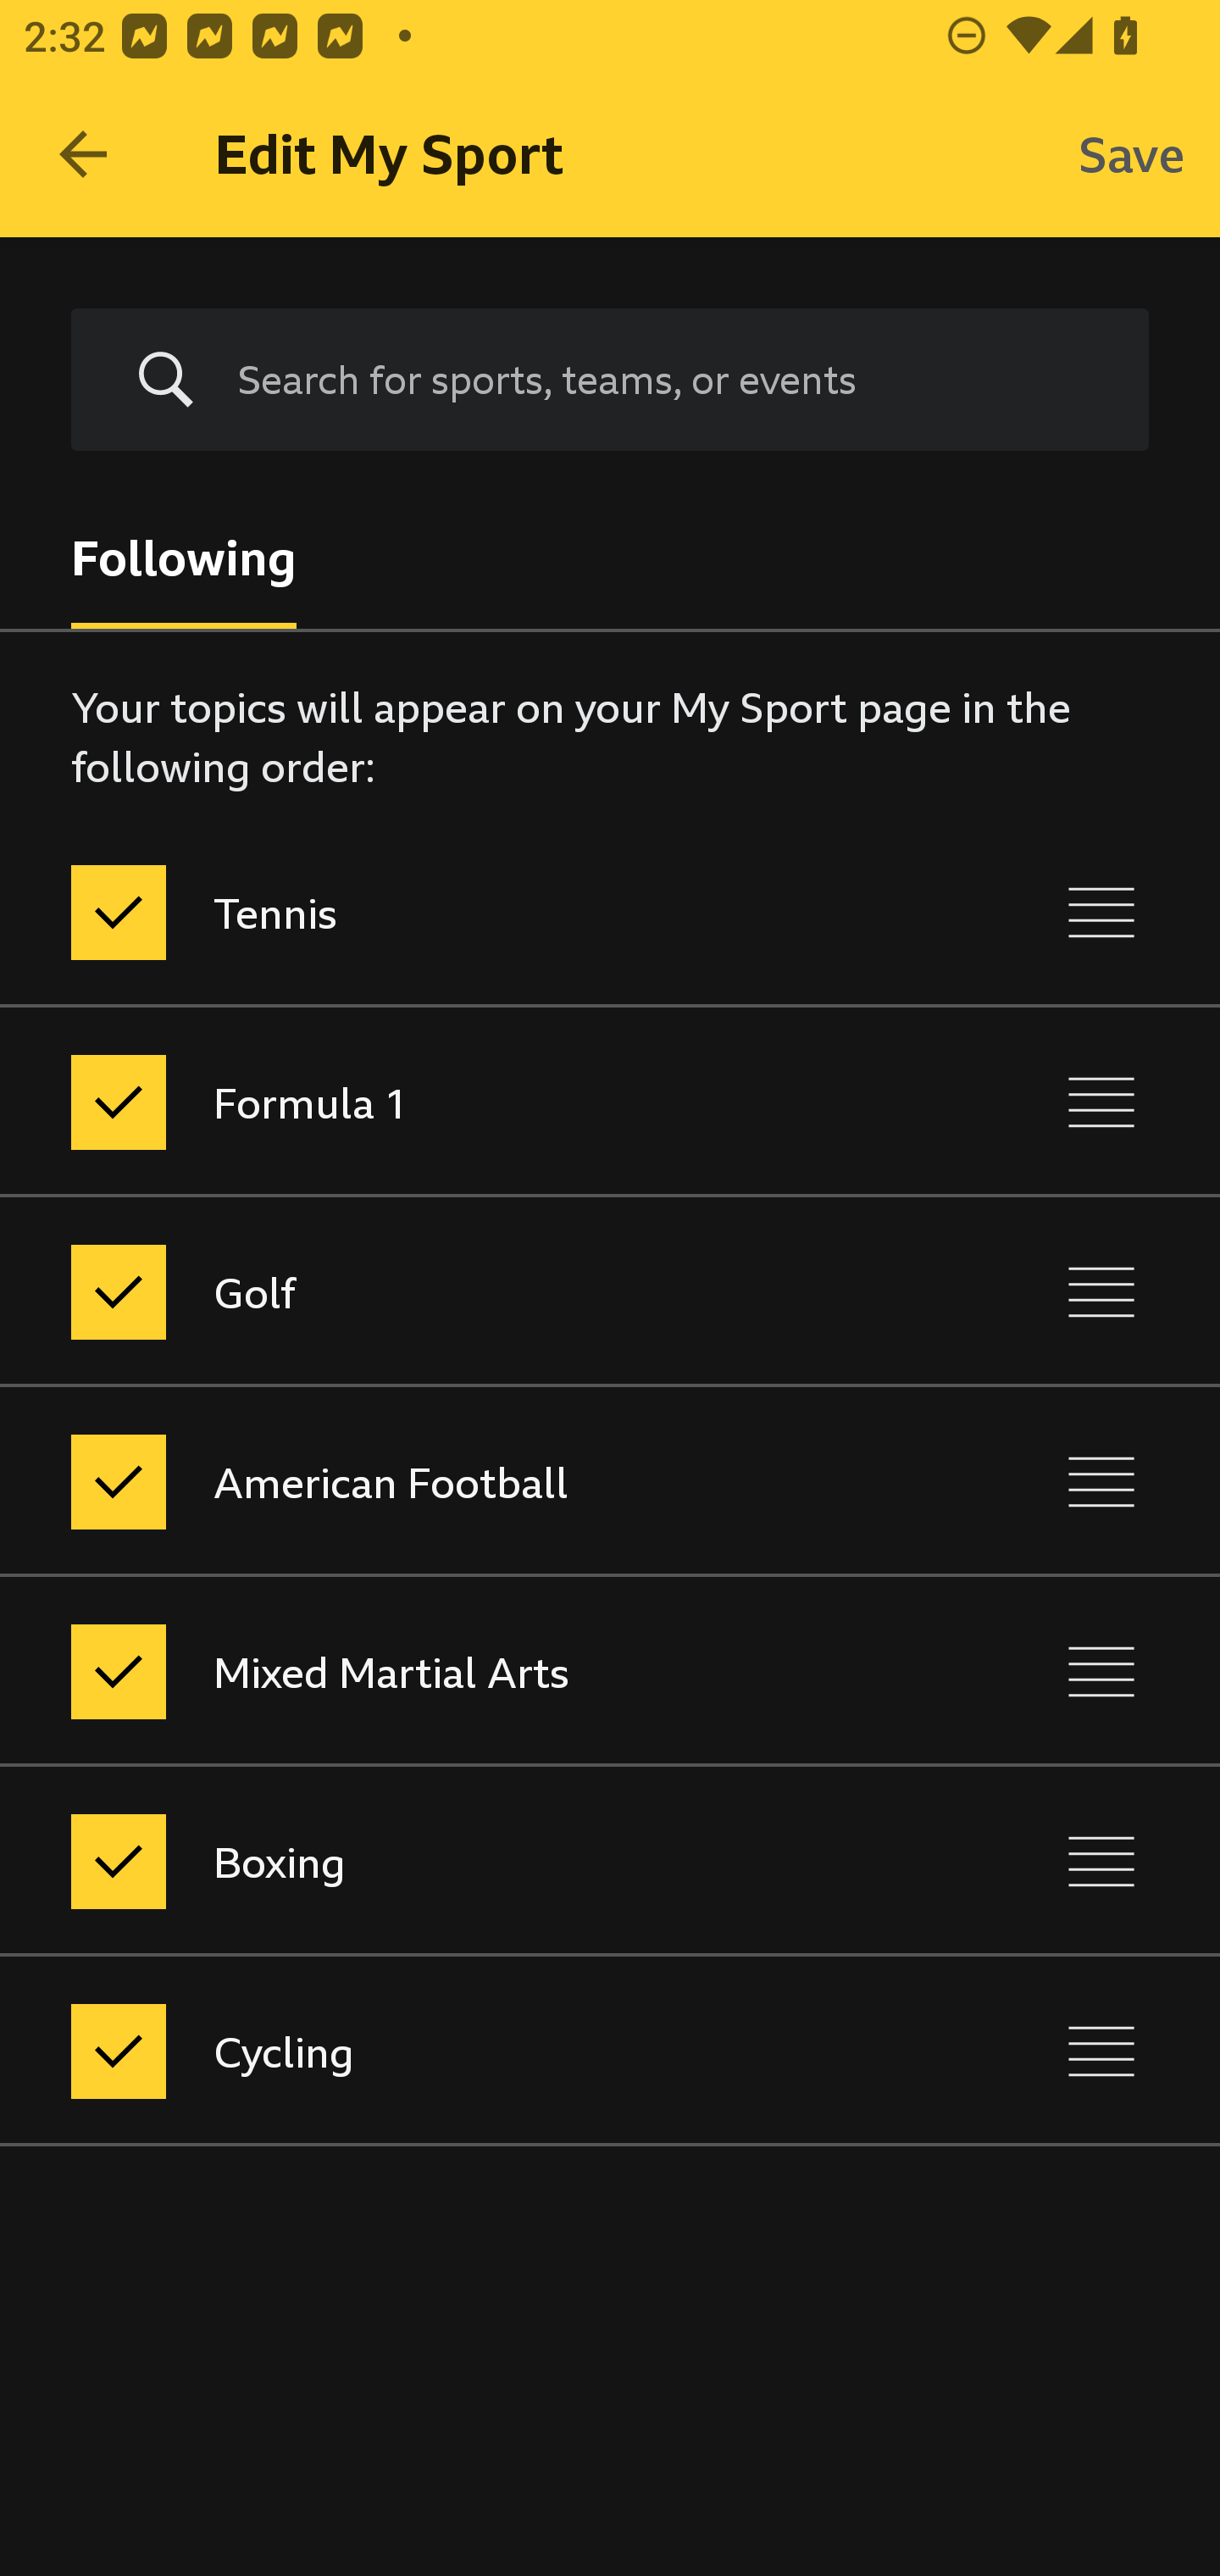 The image size is (1220, 2576). I want to click on Cycling, so click(468, 2051).